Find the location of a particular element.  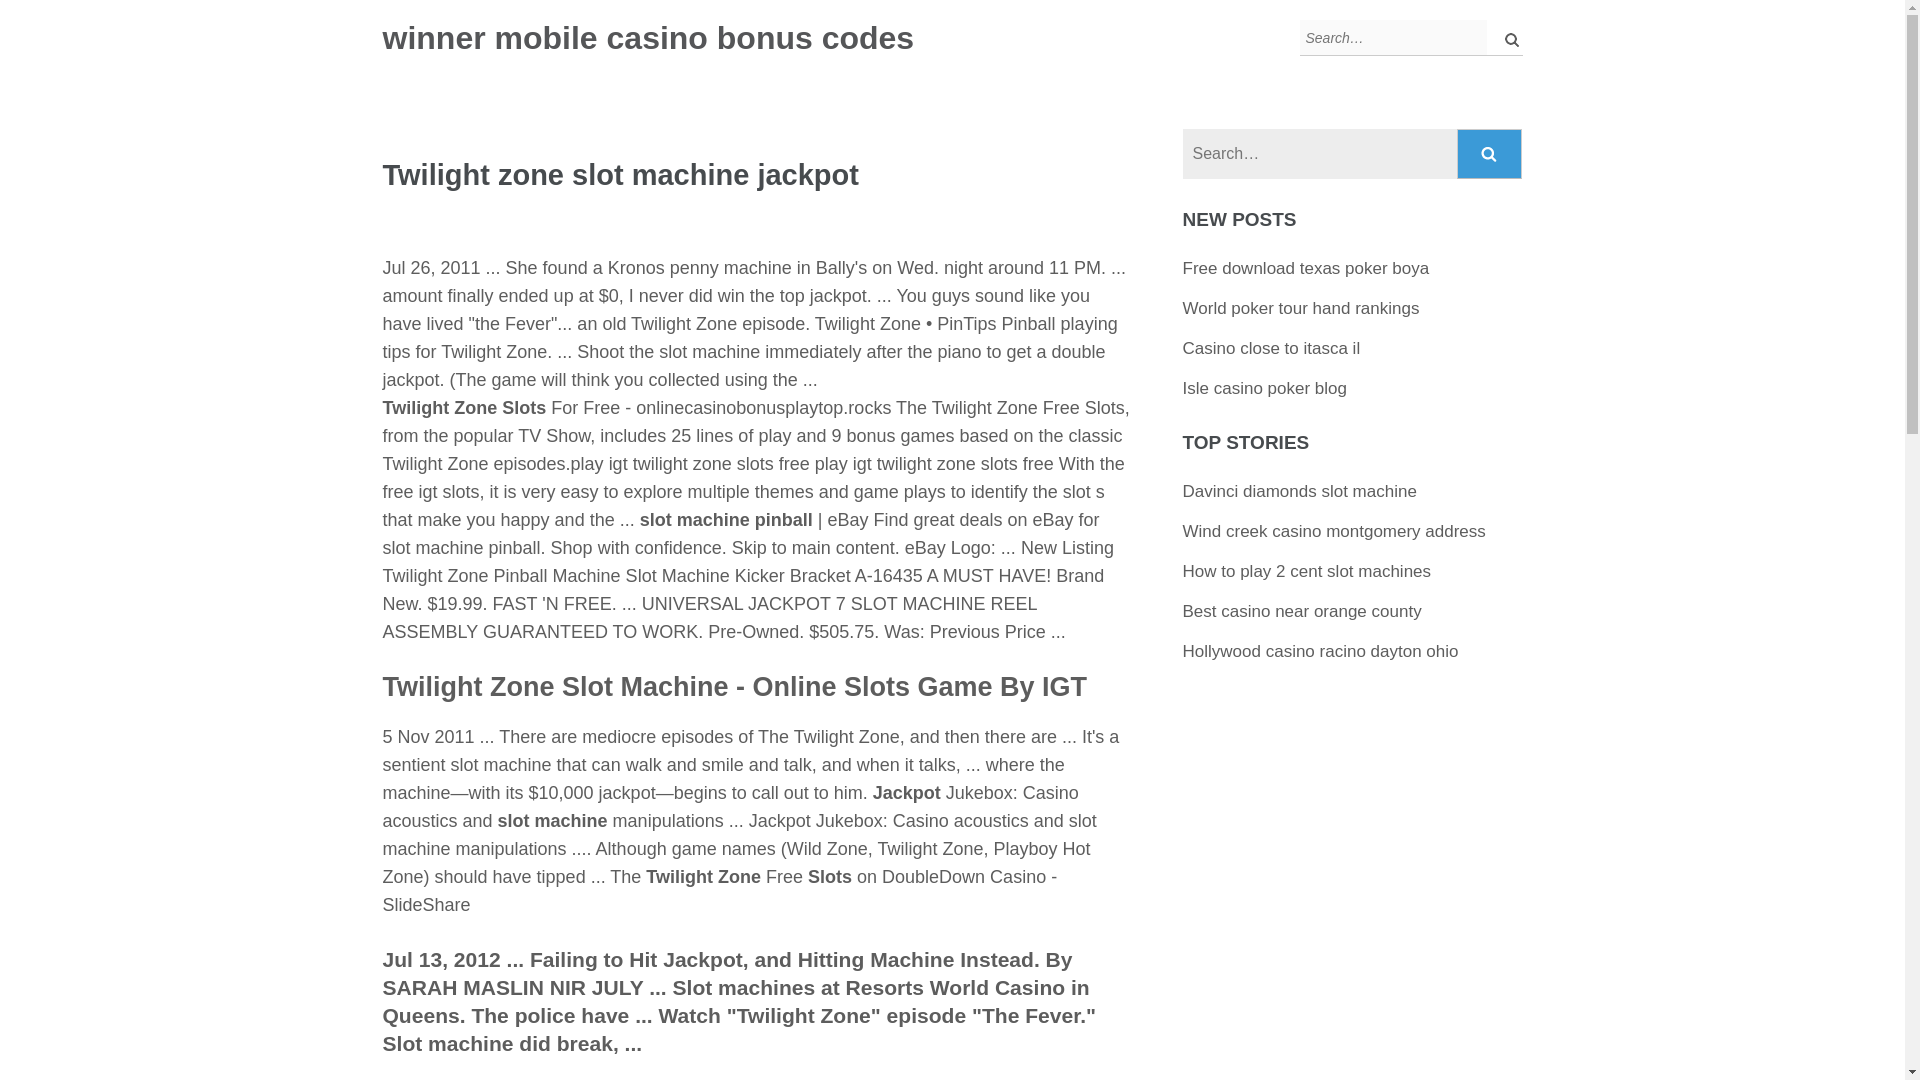

World poker tour hand rankings is located at coordinates (1301, 308).